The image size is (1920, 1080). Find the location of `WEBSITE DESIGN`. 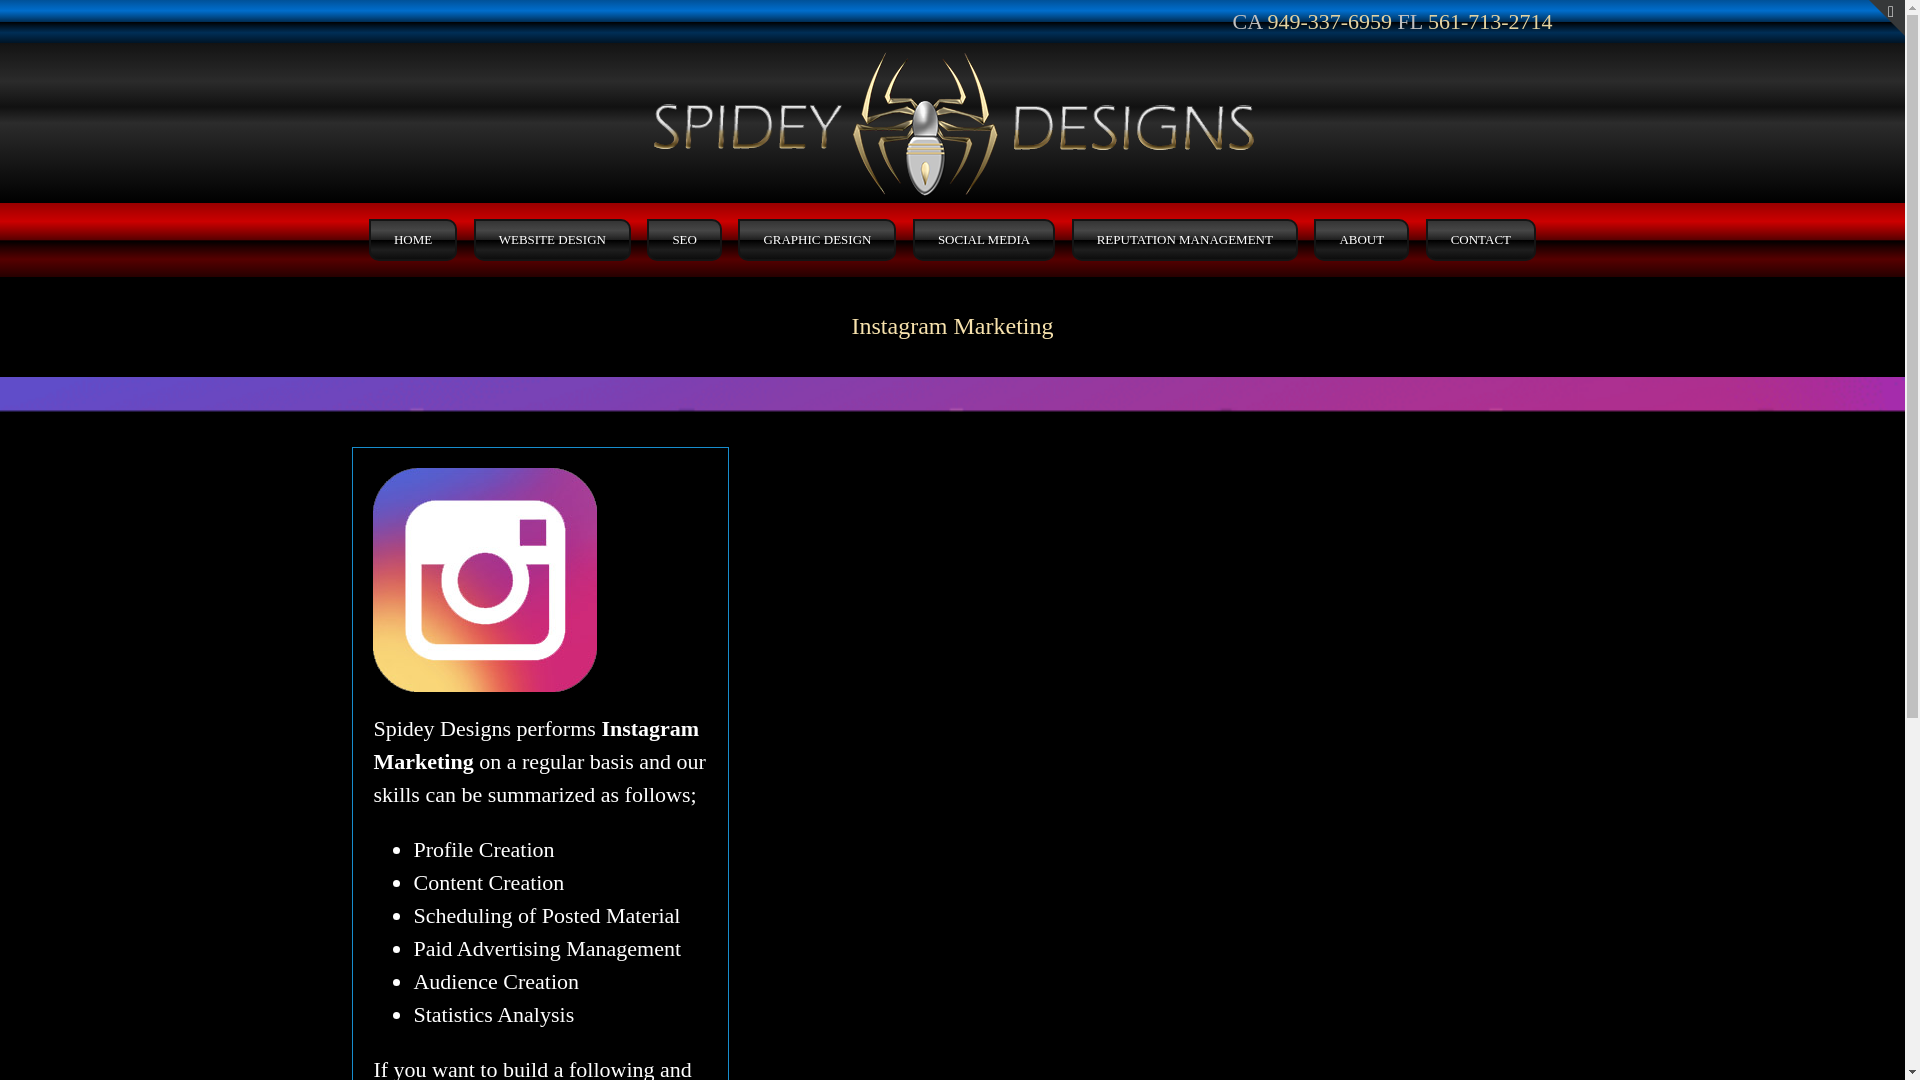

WEBSITE DESIGN is located at coordinates (552, 240).